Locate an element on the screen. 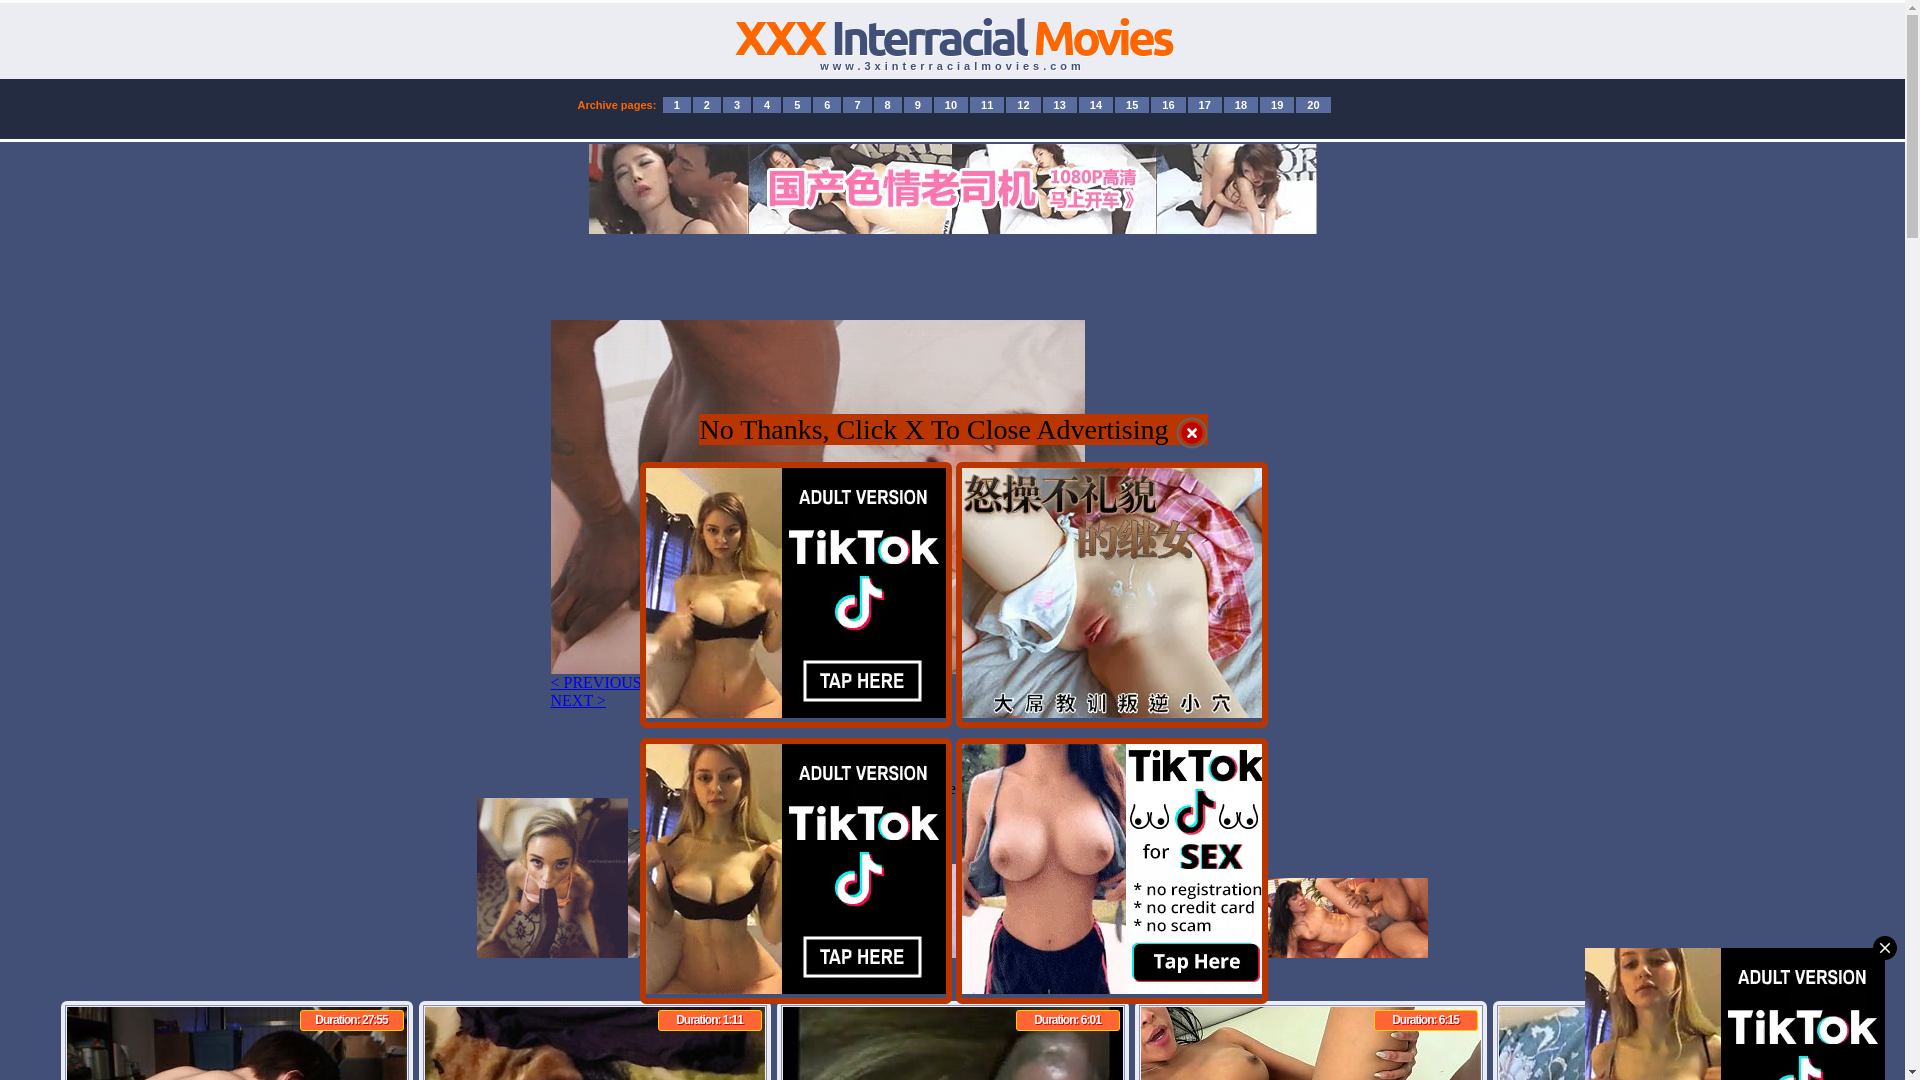  18 is located at coordinates (1241, 105).